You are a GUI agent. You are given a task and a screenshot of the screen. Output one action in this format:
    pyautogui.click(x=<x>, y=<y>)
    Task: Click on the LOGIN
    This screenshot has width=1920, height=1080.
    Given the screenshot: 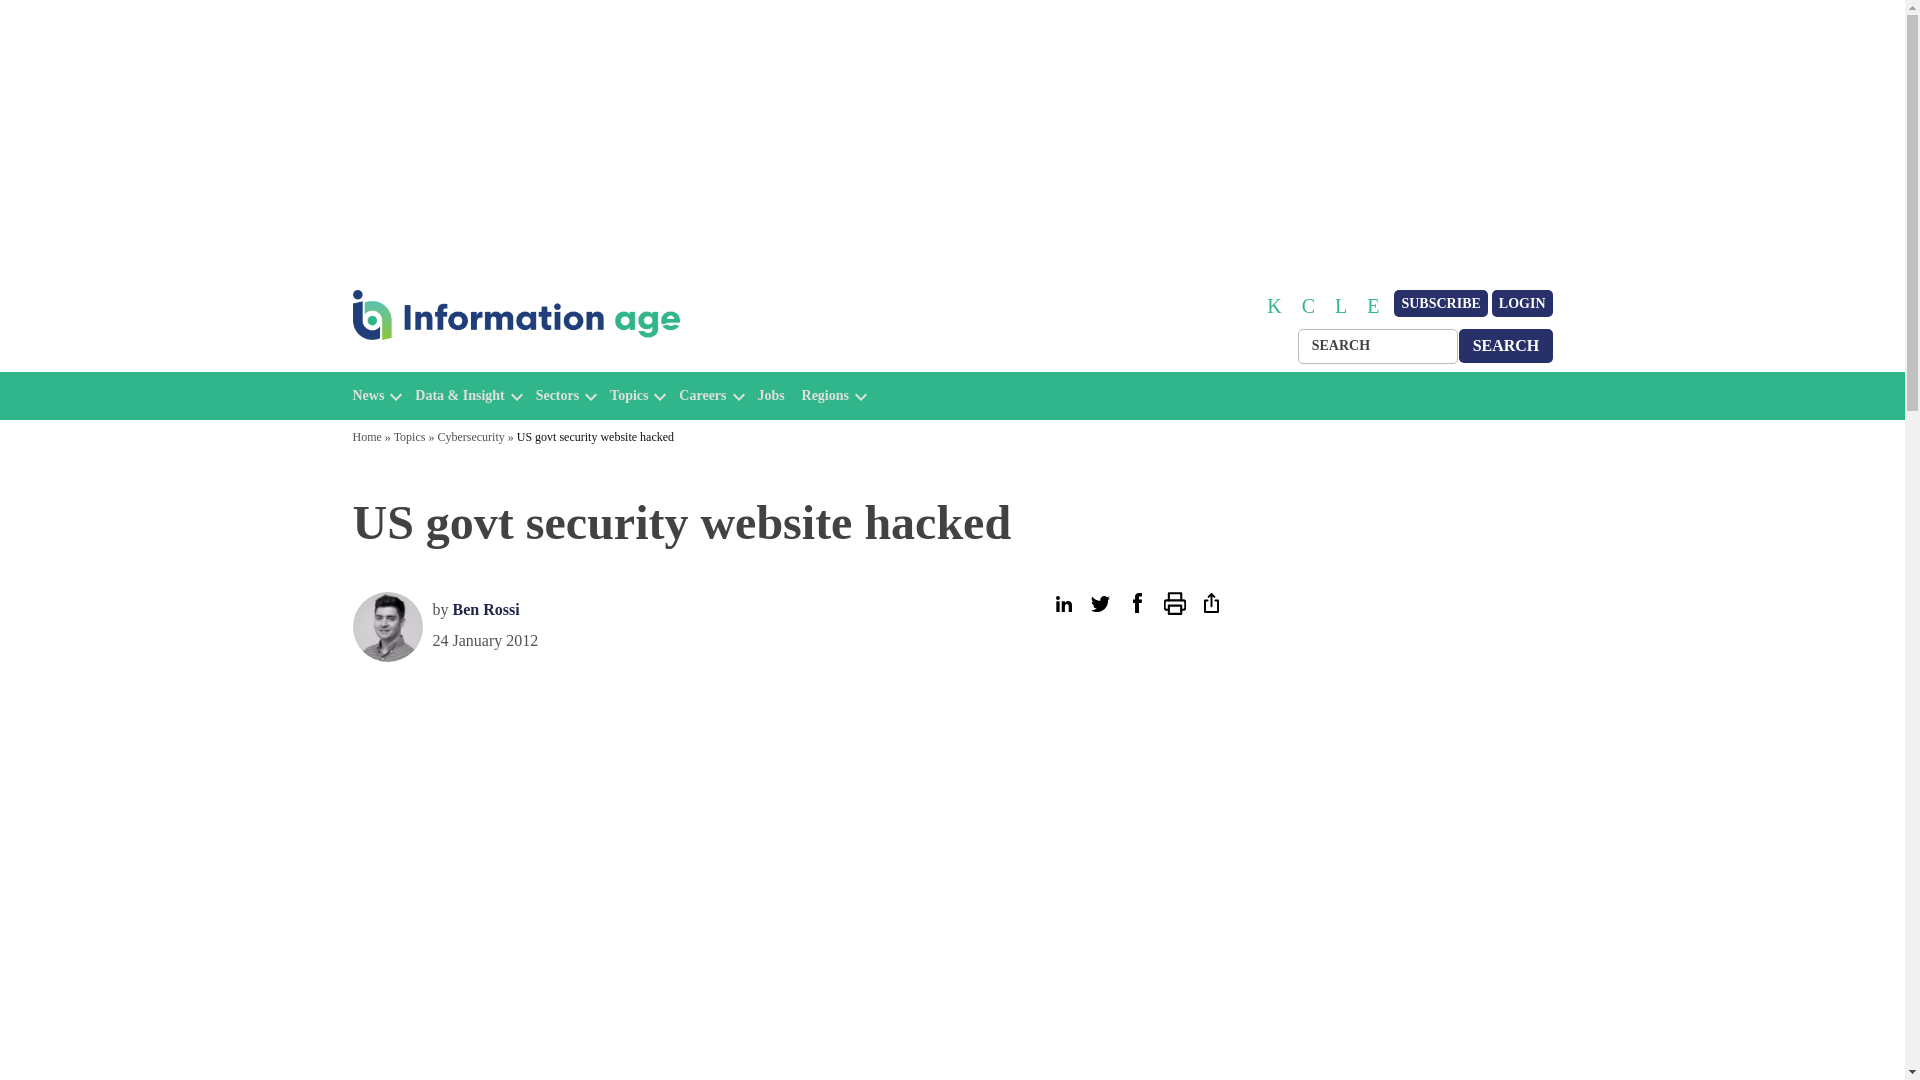 What is the action you would take?
    pyautogui.click(x=1522, y=304)
    